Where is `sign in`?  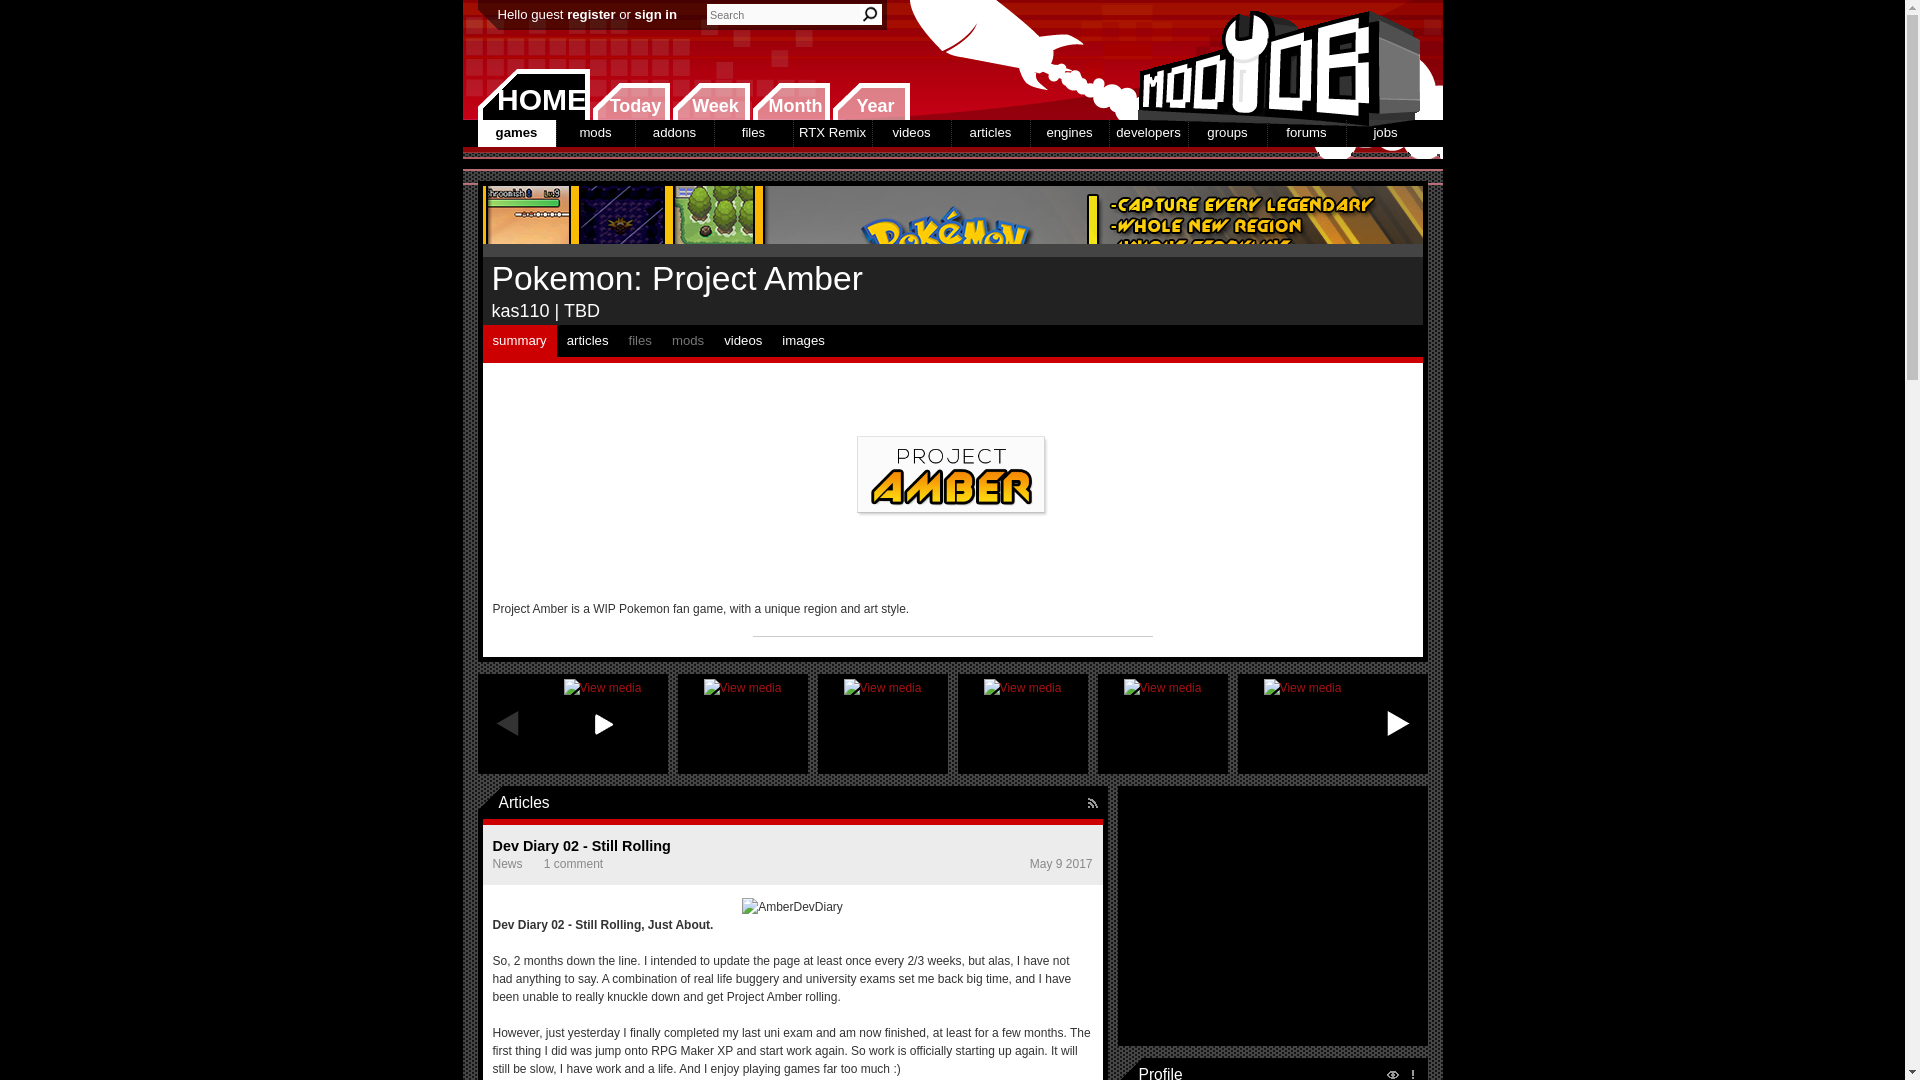
sign in is located at coordinates (656, 14).